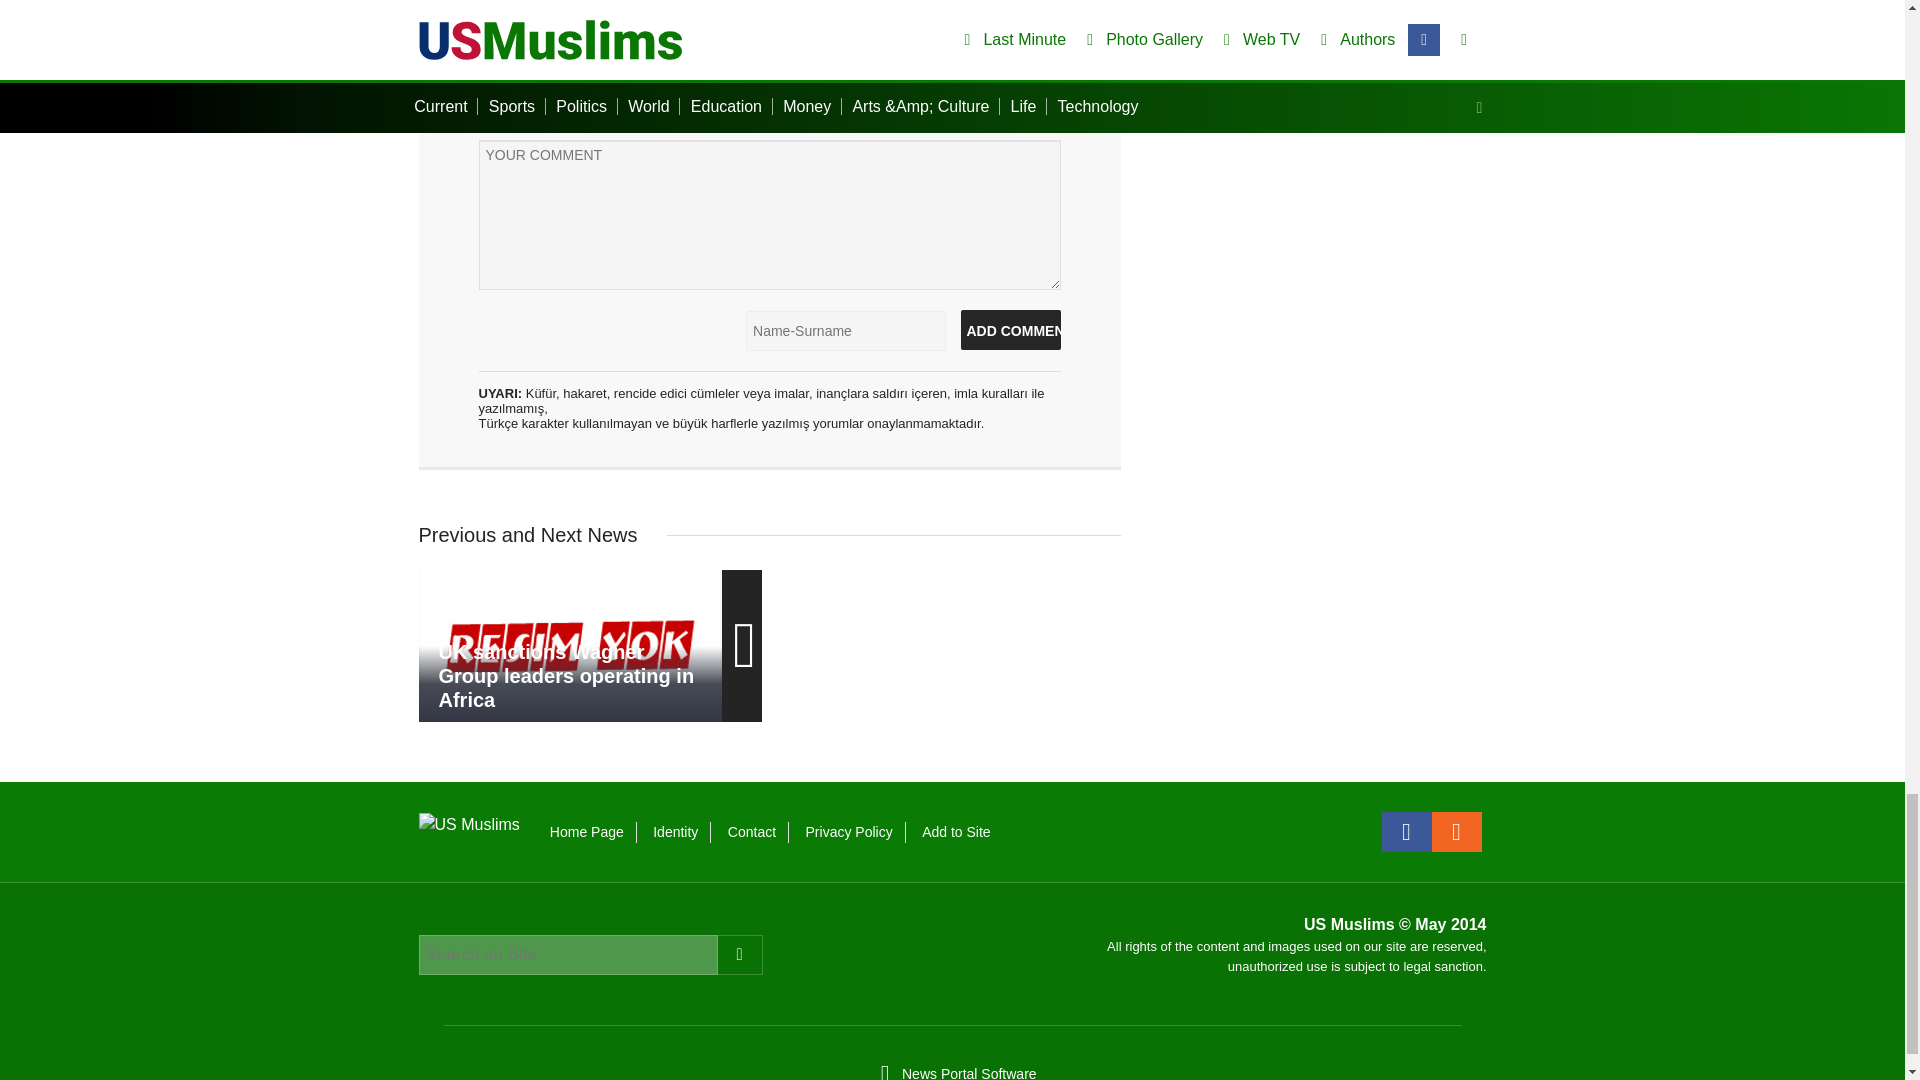  I want to click on Identity, so click(675, 832).